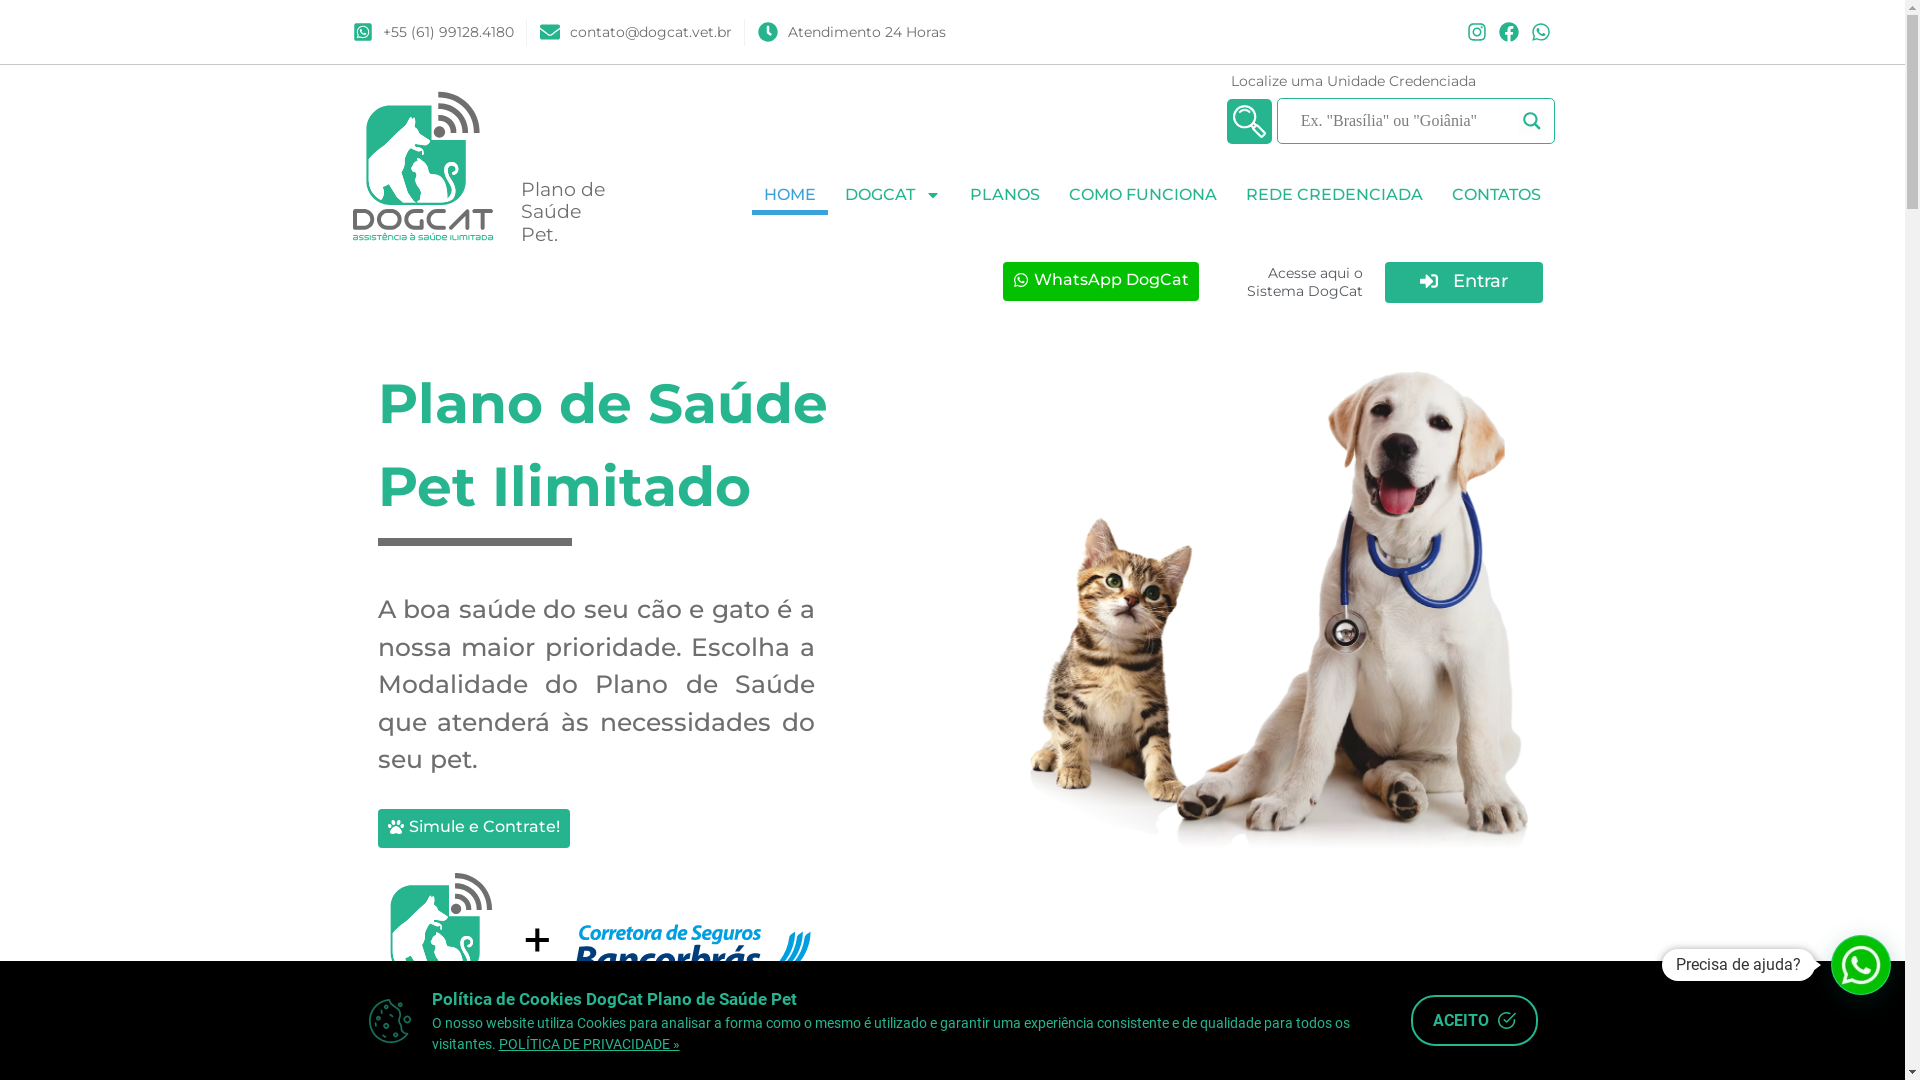 This screenshot has height=1080, width=1920. Describe the element at coordinates (636, 32) in the screenshot. I see `contato@dogcat.vet.br` at that location.